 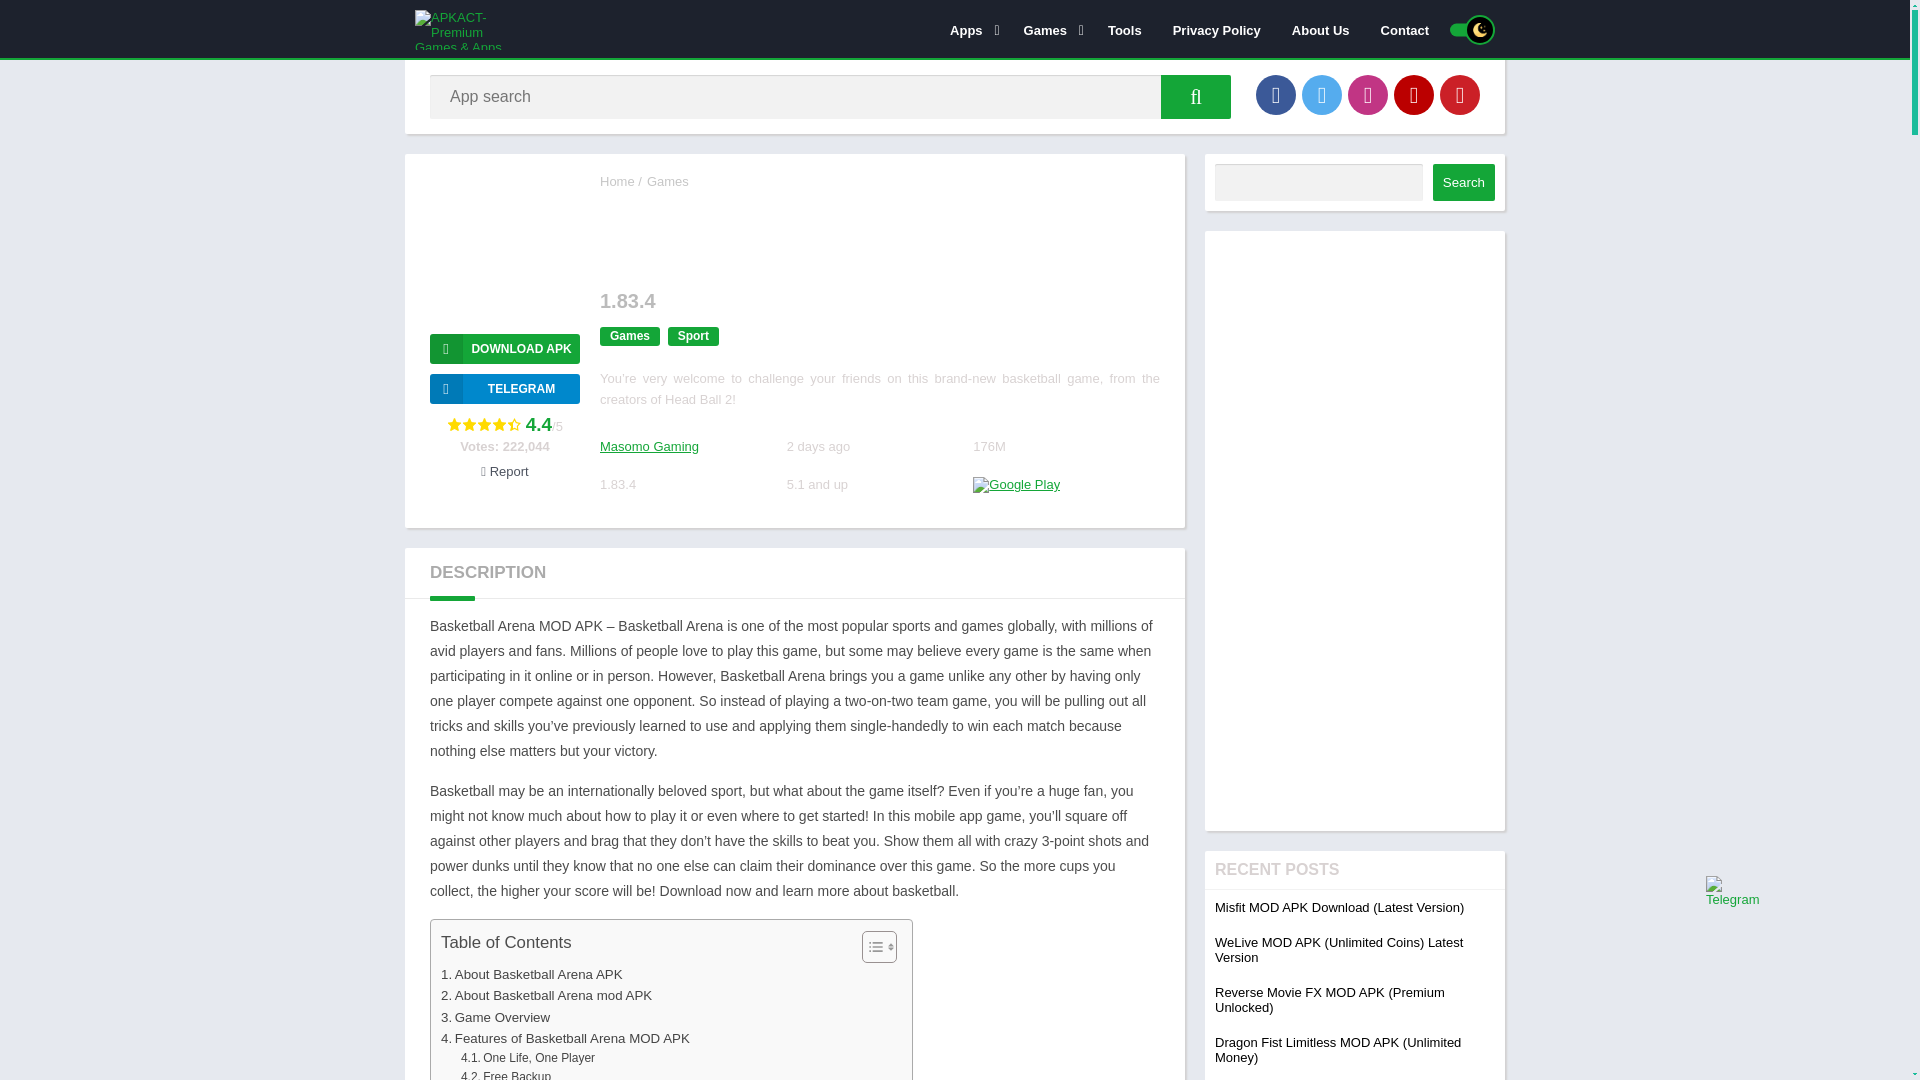 I want to click on Apps, so click(x=972, y=29).